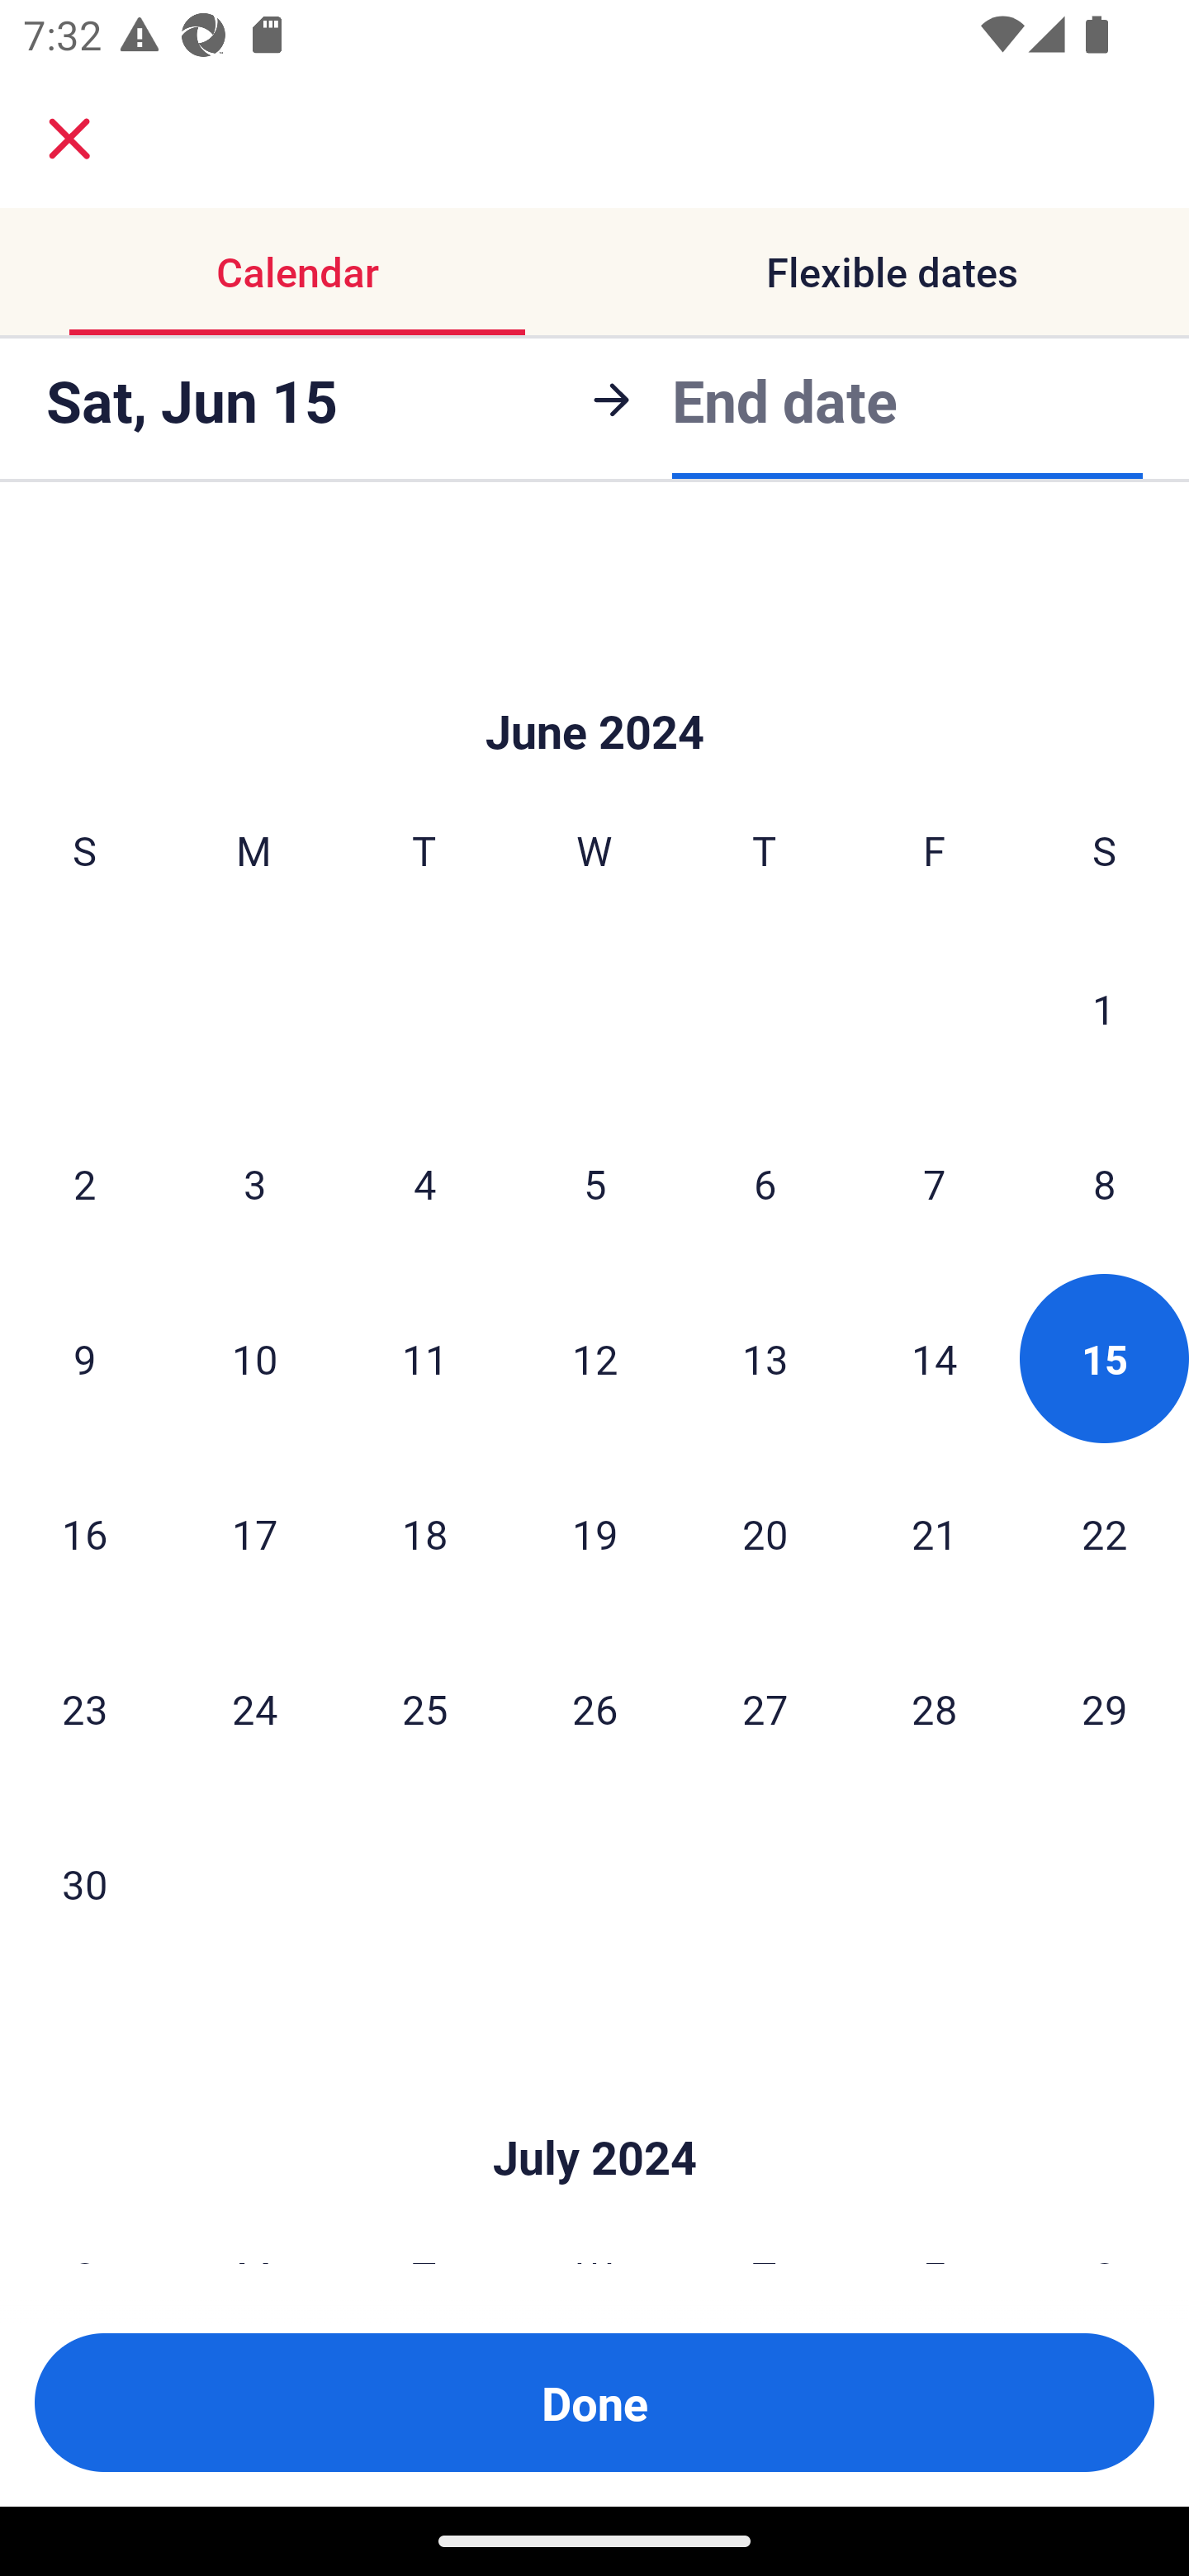 The height and width of the screenshot is (2576, 1189). Describe the element at coordinates (765, 1532) in the screenshot. I see `20 Thursday, June 20, 2024` at that location.